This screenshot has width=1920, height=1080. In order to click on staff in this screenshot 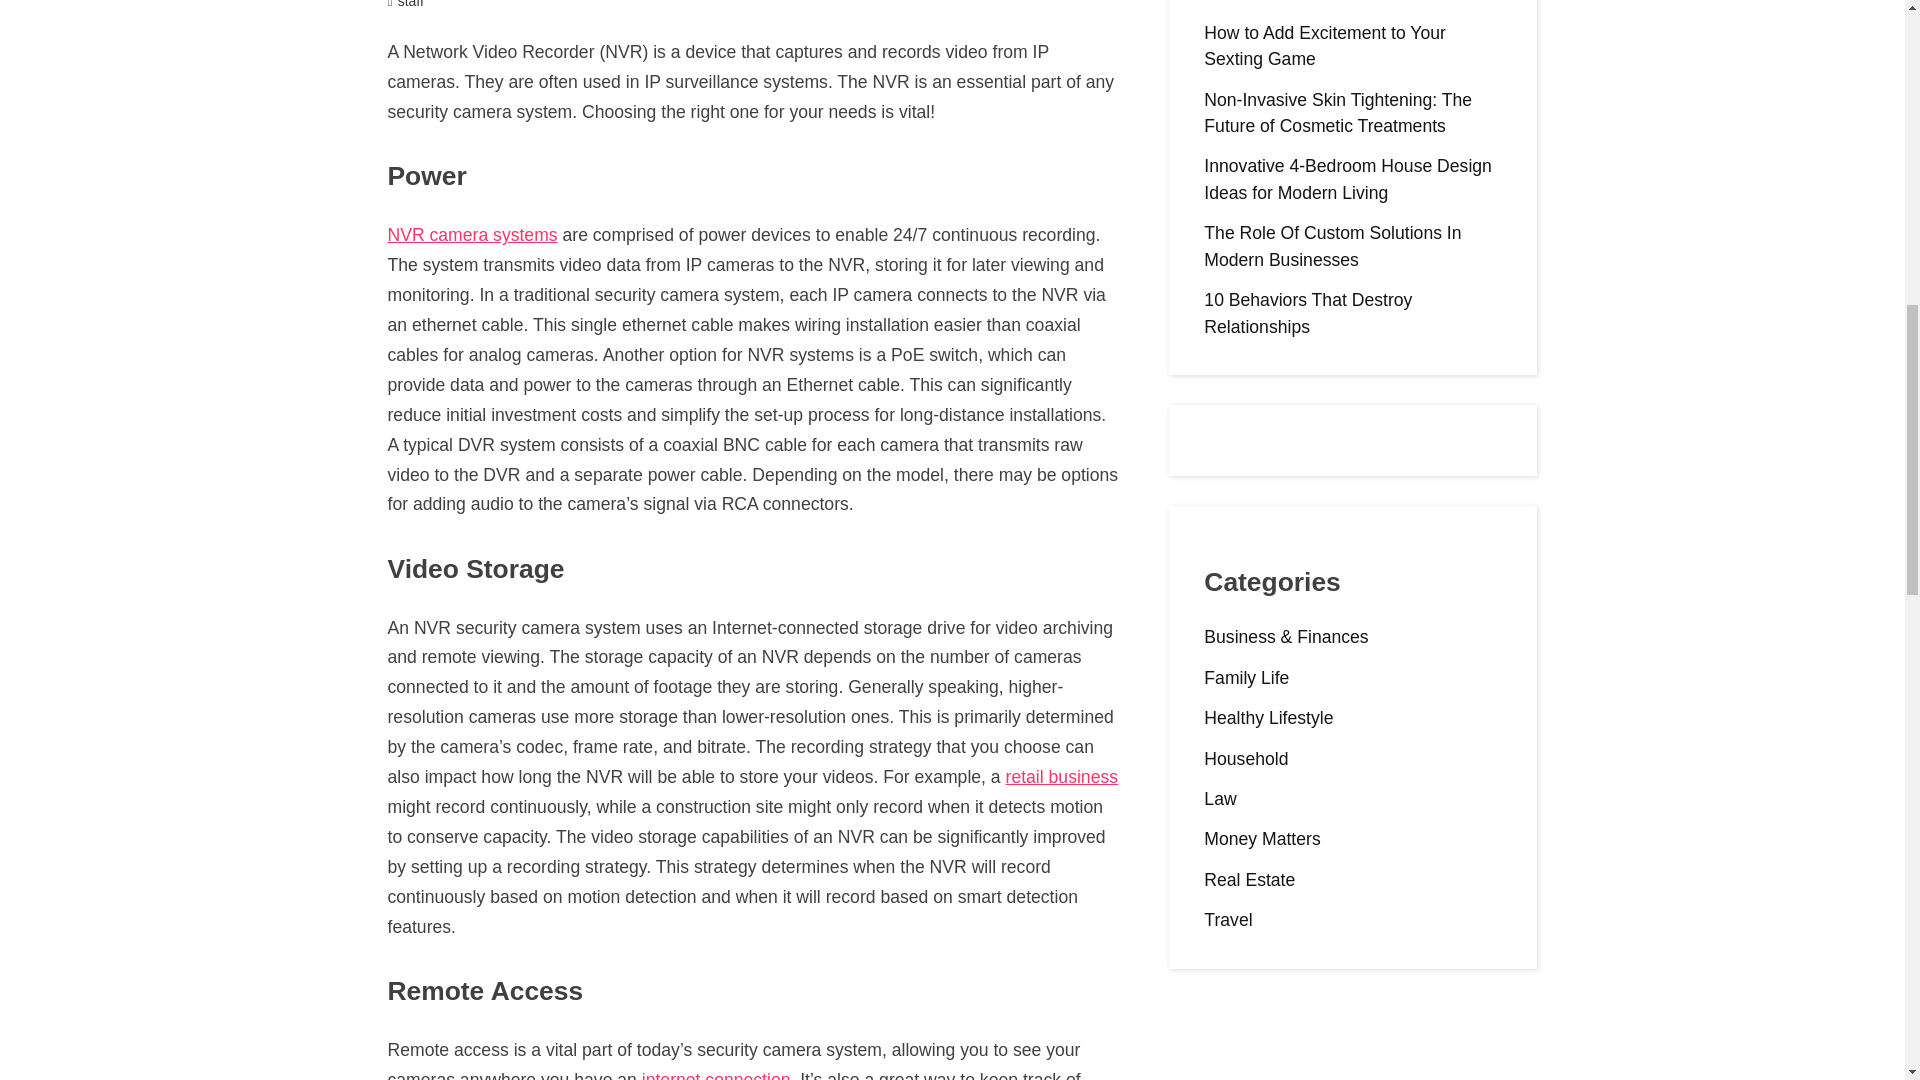, I will do `click(410, 4)`.